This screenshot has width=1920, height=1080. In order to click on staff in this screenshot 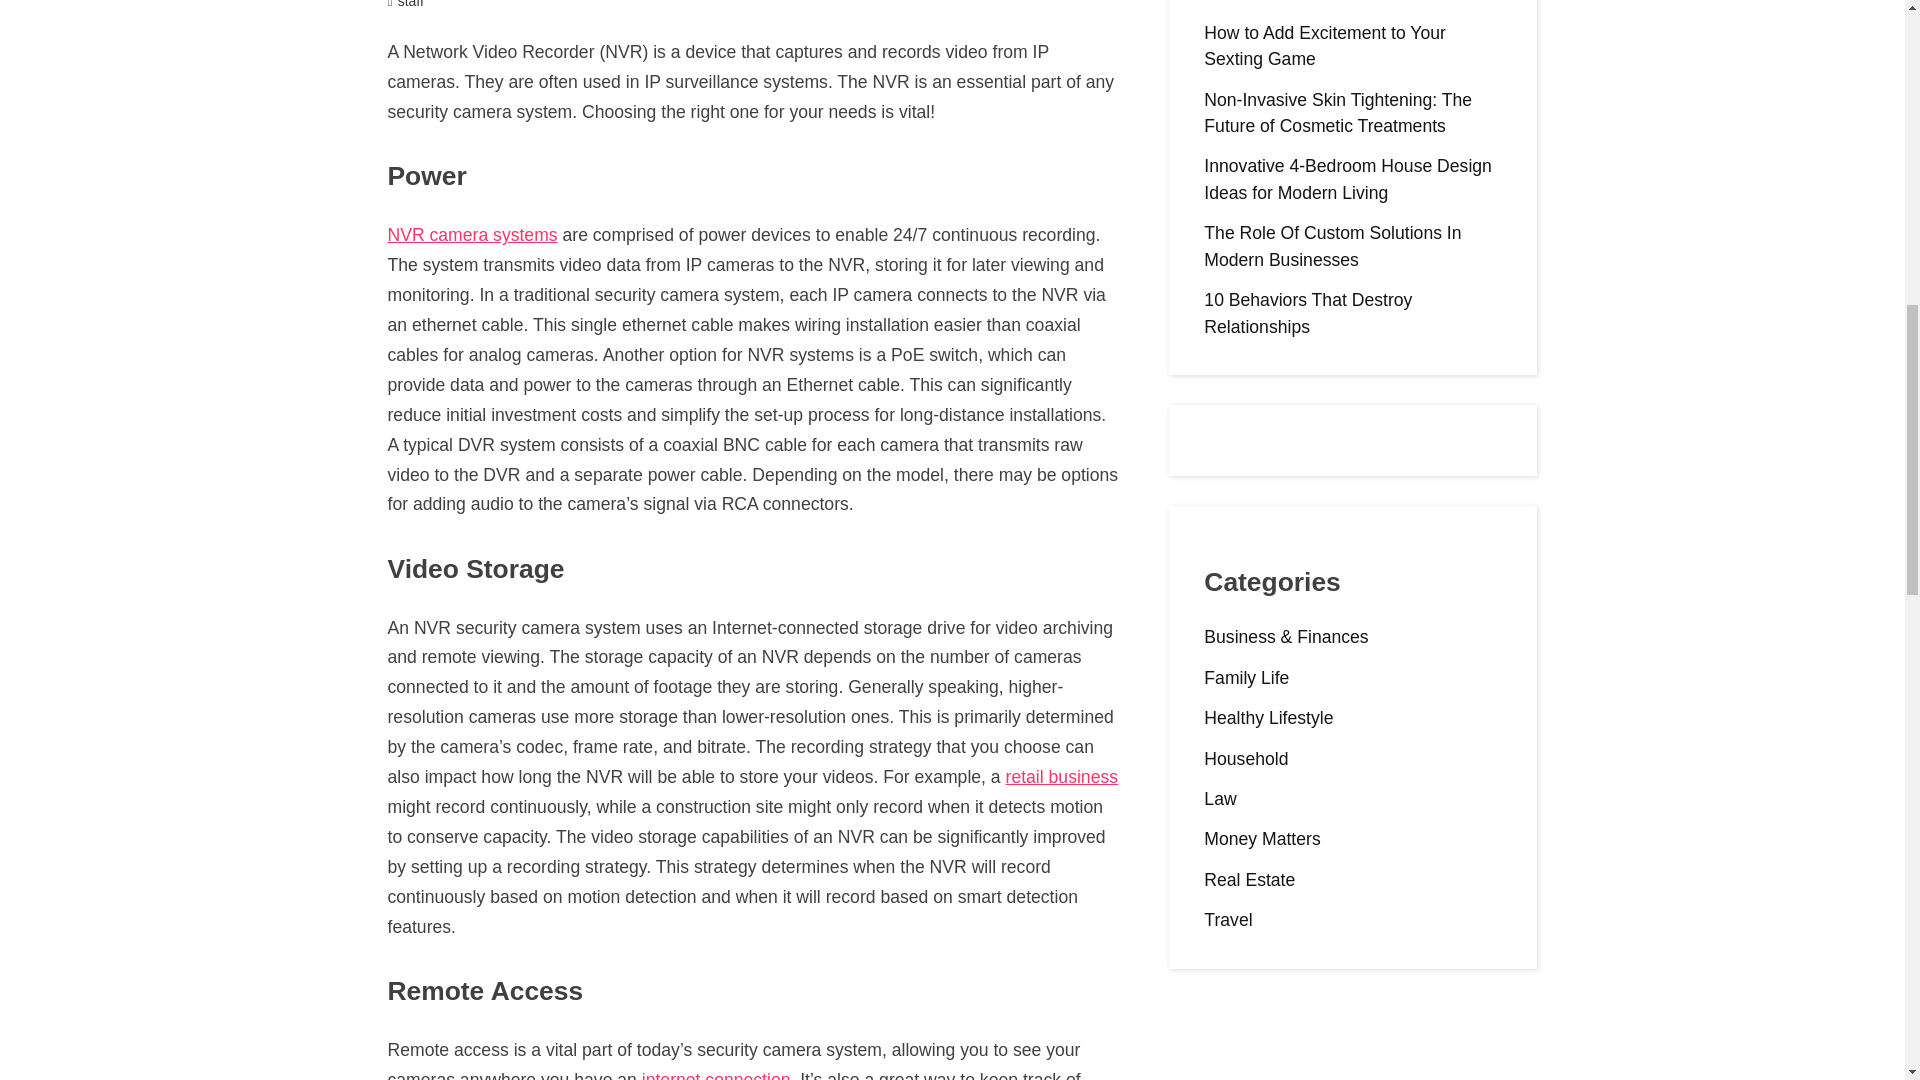, I will do `click(410, 4)`.